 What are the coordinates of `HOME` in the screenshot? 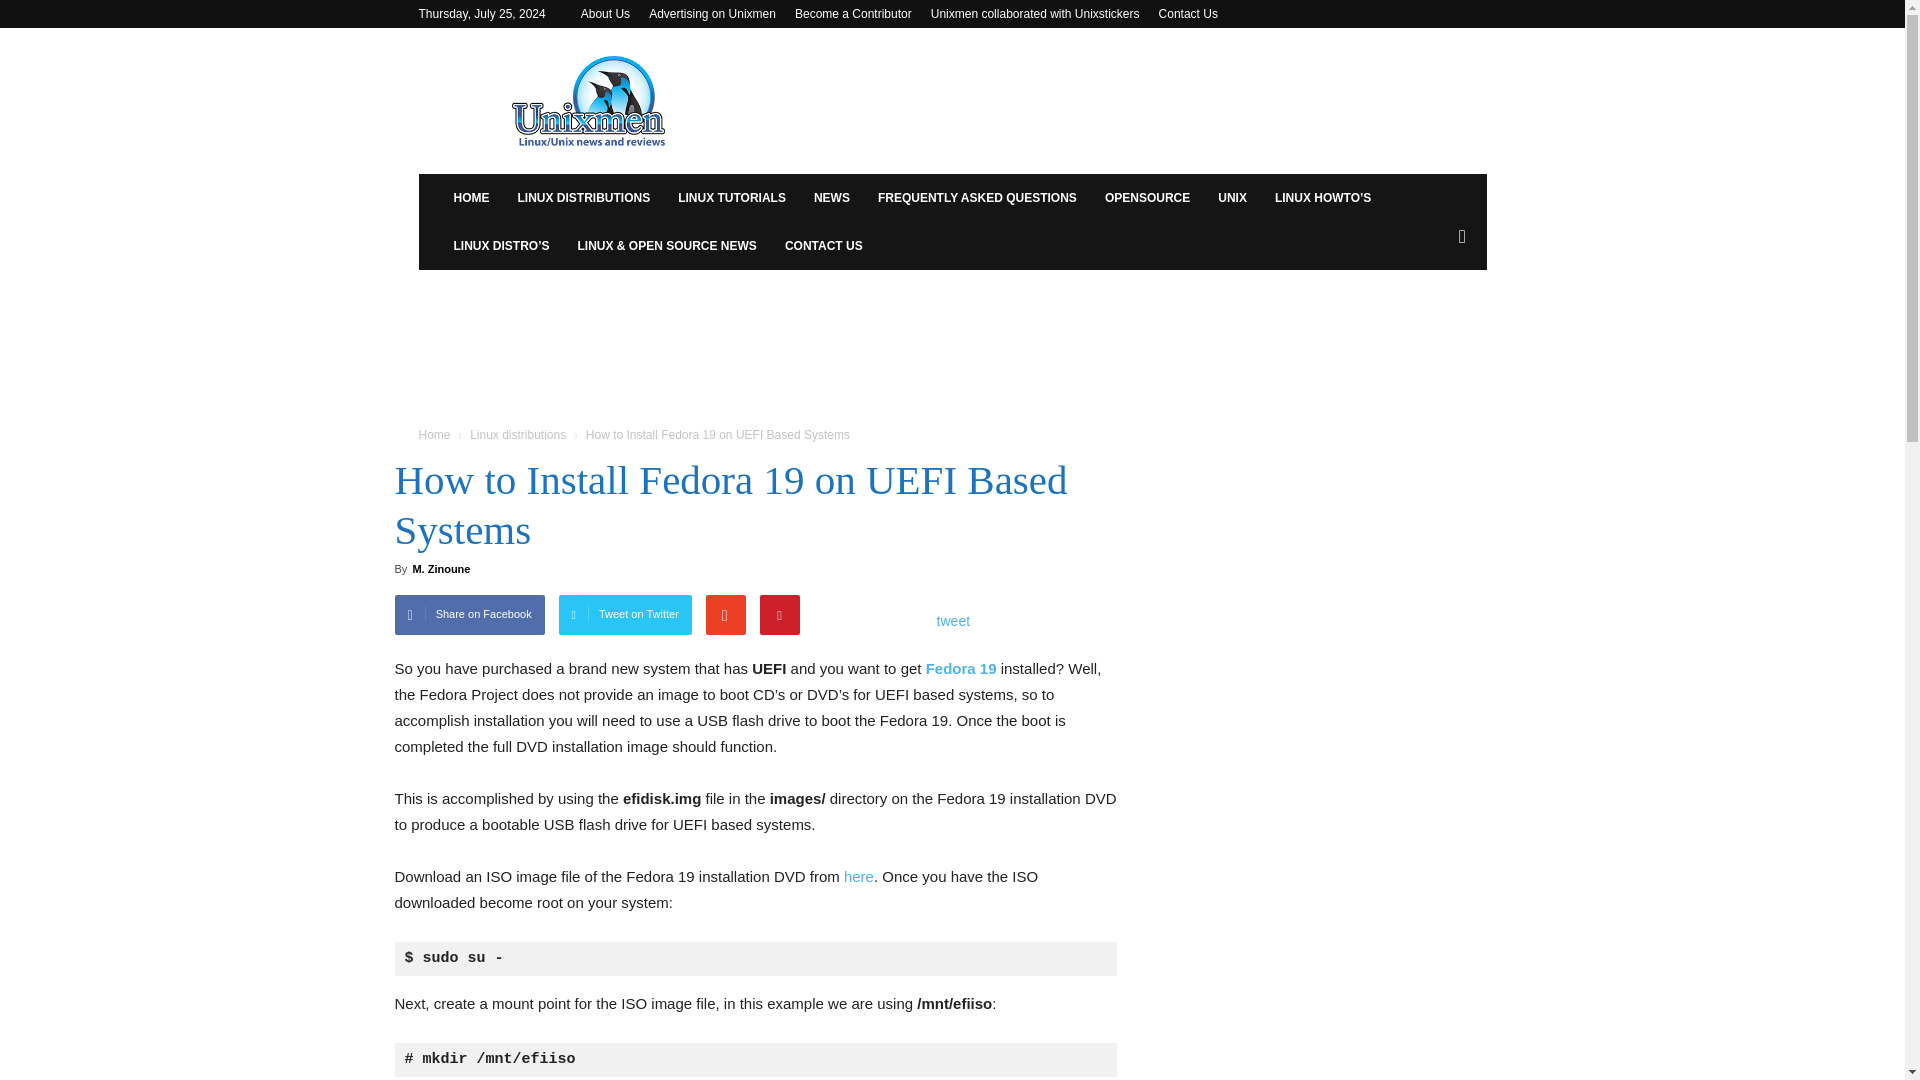 It's located at (471, 198).